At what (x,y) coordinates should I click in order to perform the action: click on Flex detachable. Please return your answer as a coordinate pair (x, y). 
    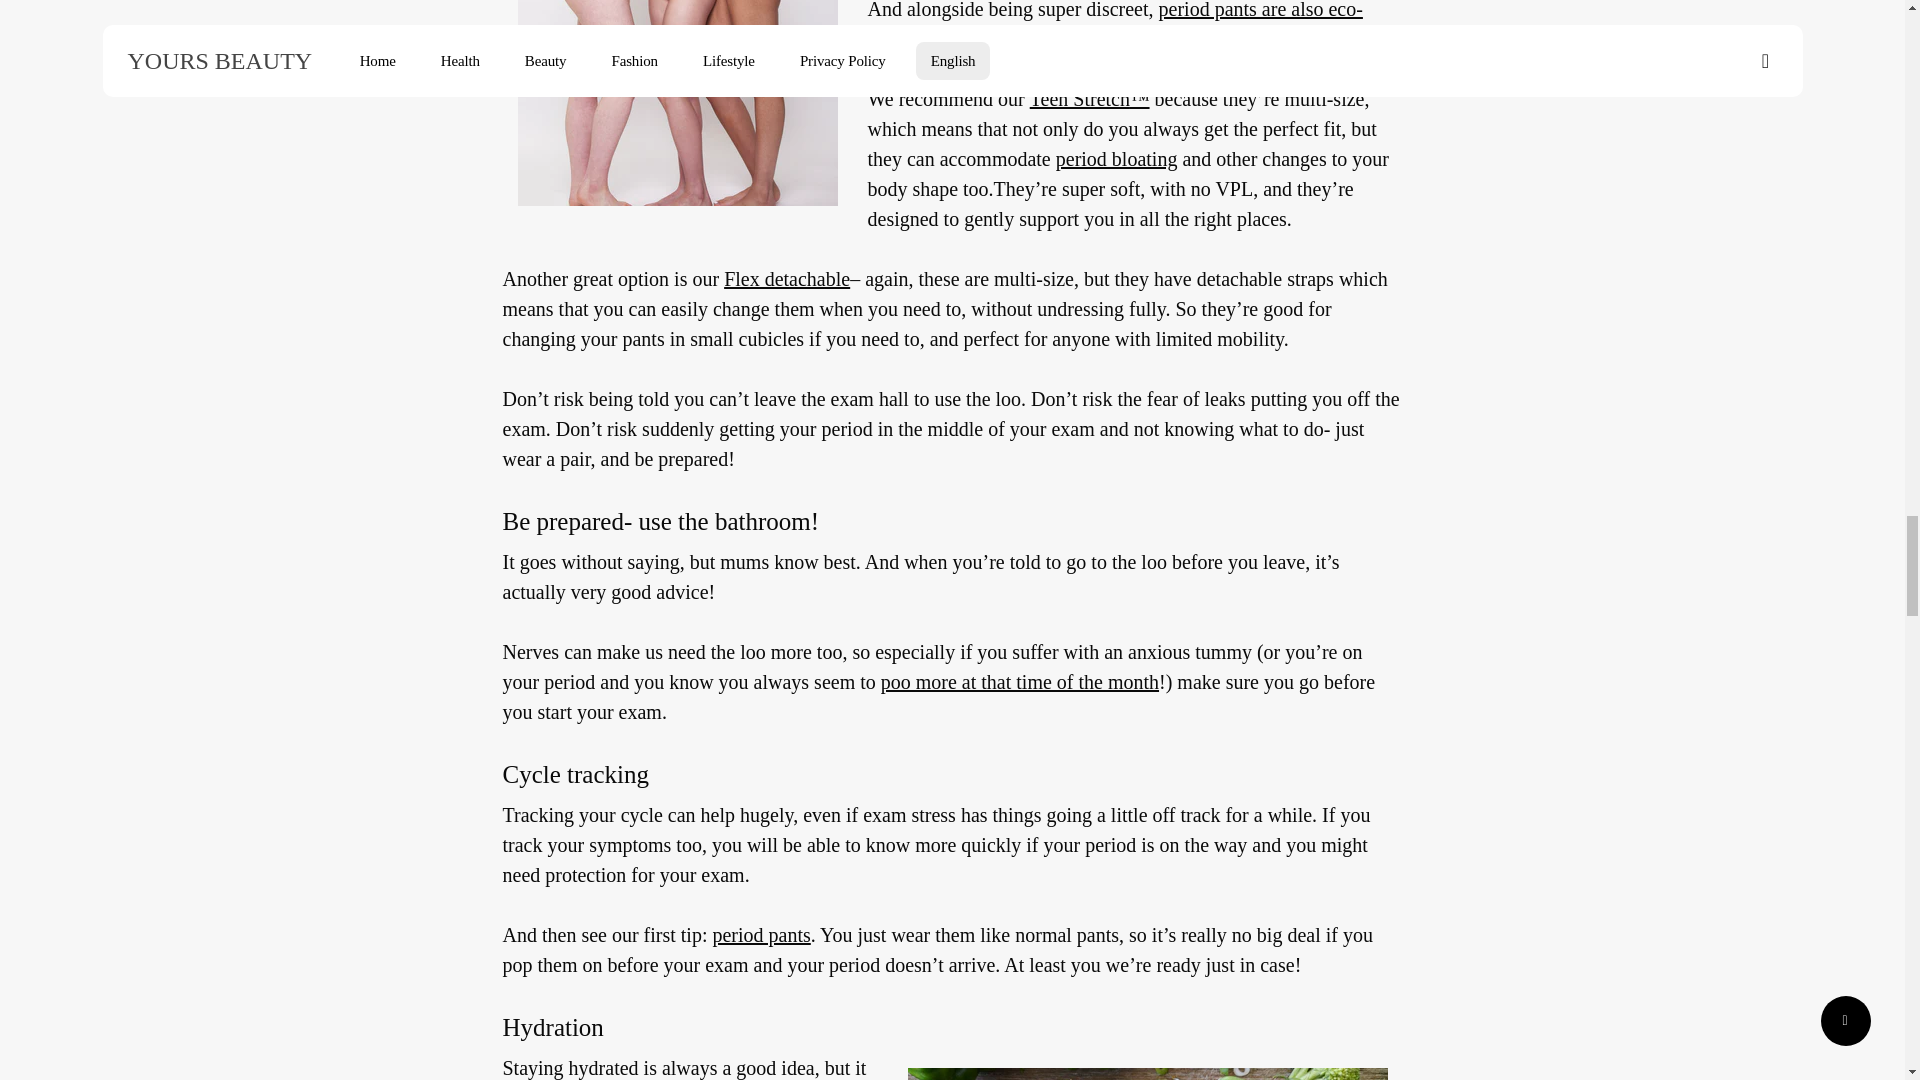
    Looking at the image, I should click on (786, 278).